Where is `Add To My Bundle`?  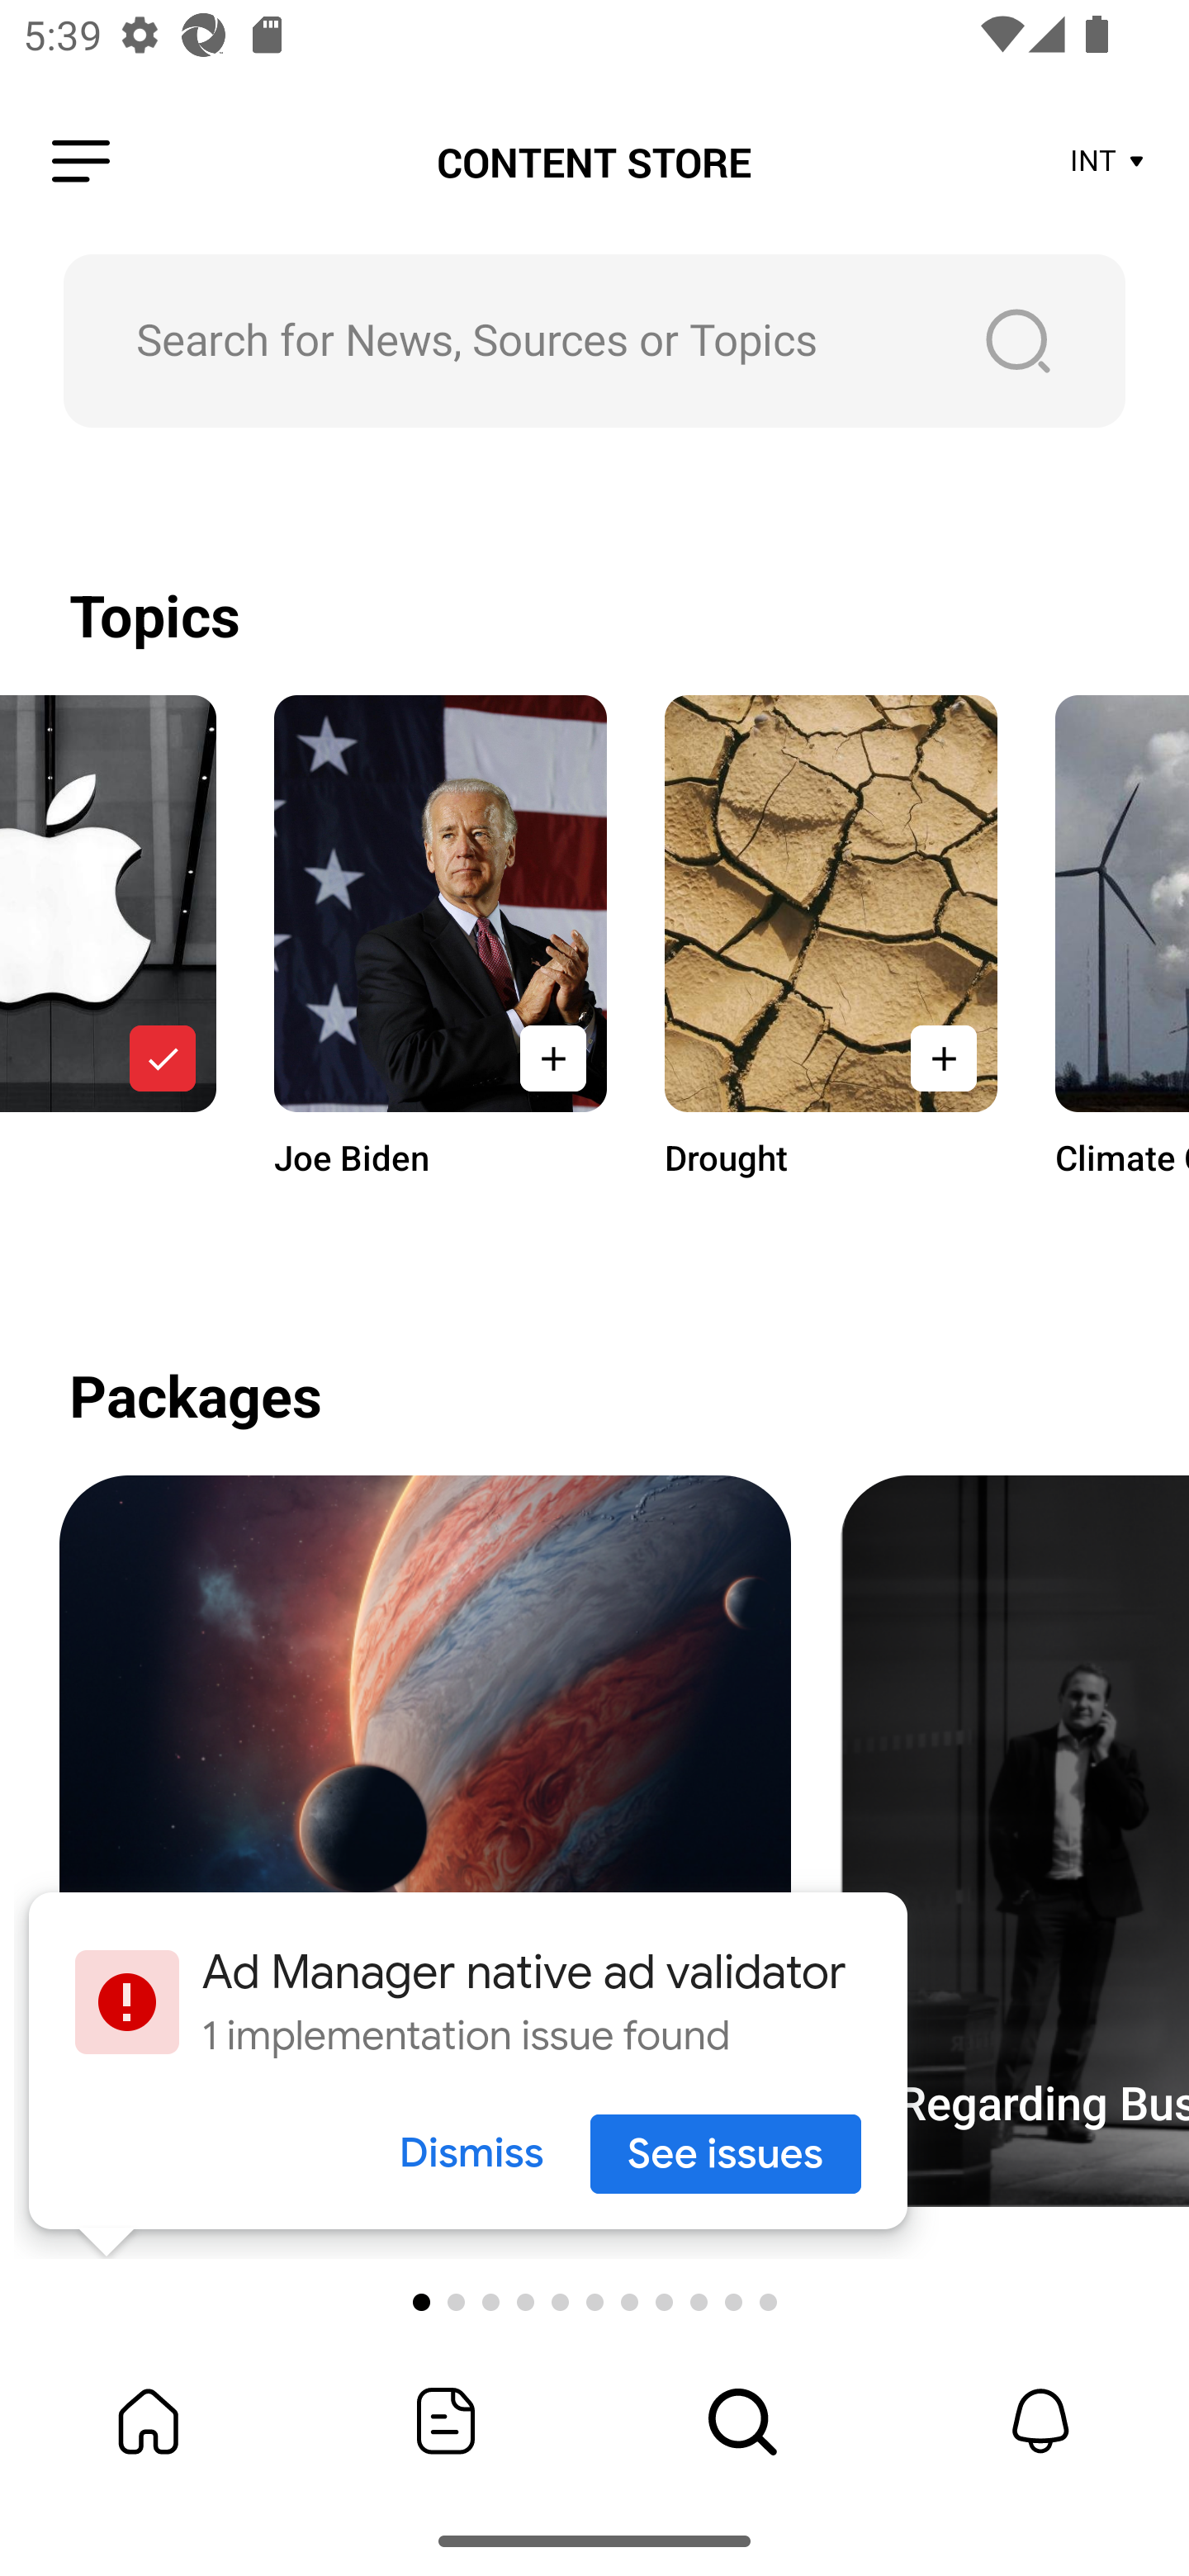
Add To My Bundle is located at coordinates (553, 1058).